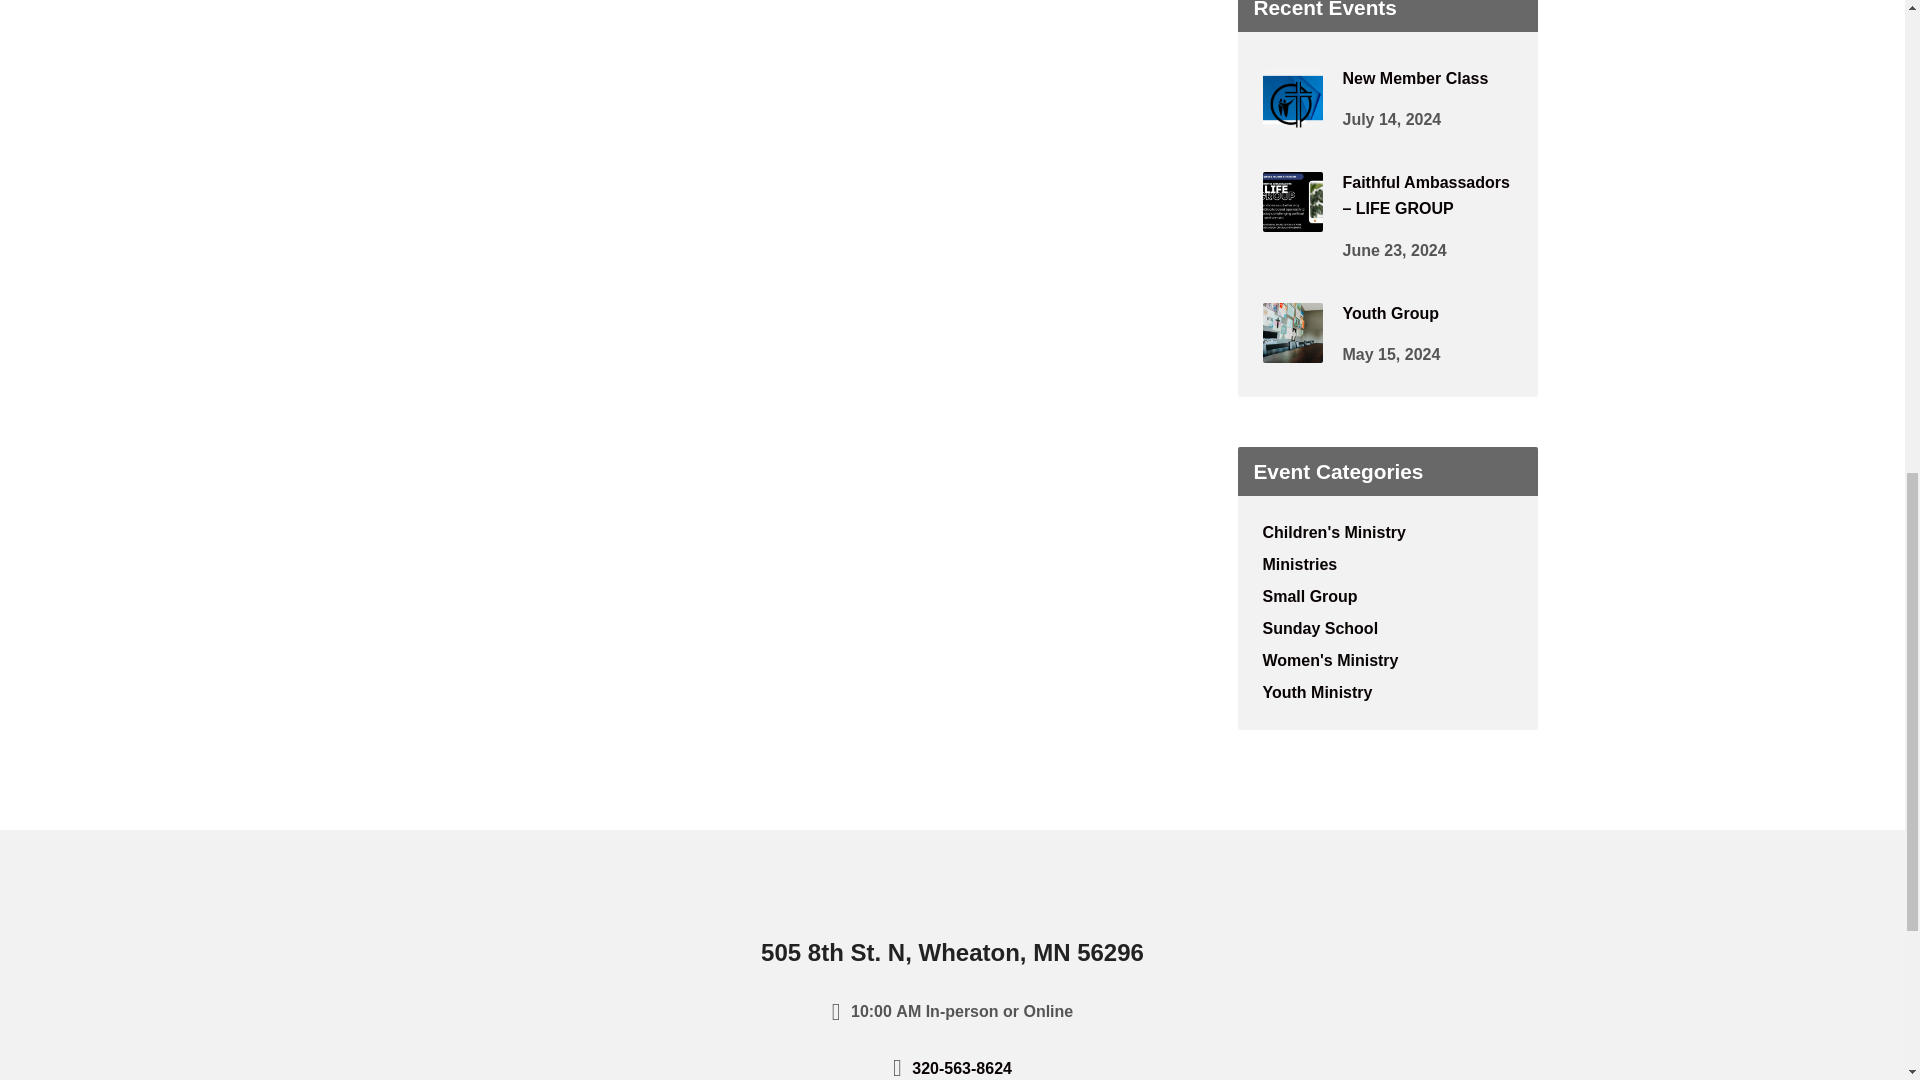 The image size is (1920, 1080). Describe the element at coordinates (1415, 78) in the screenshot. I see `New Member Class` at that location.